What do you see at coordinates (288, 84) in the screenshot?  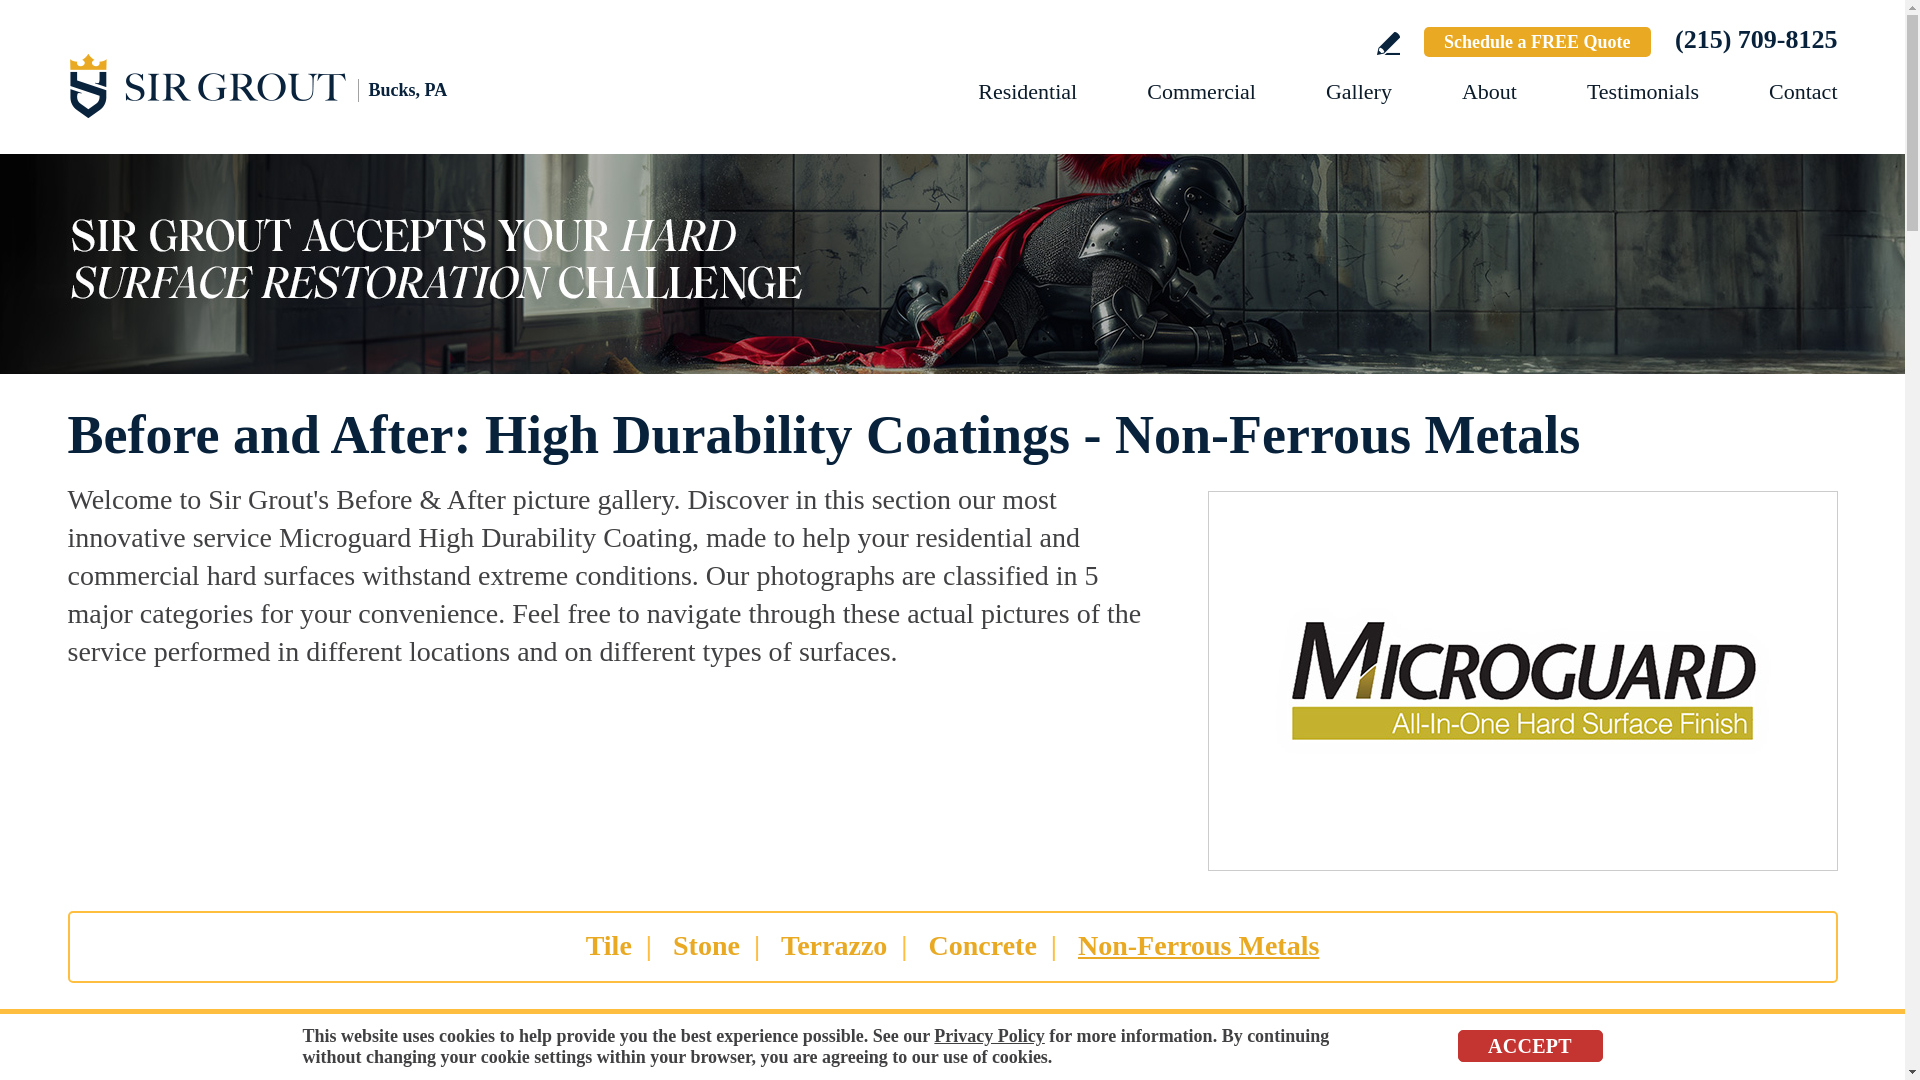 I see `Bucks, PA` at bounding box center [288, 84].